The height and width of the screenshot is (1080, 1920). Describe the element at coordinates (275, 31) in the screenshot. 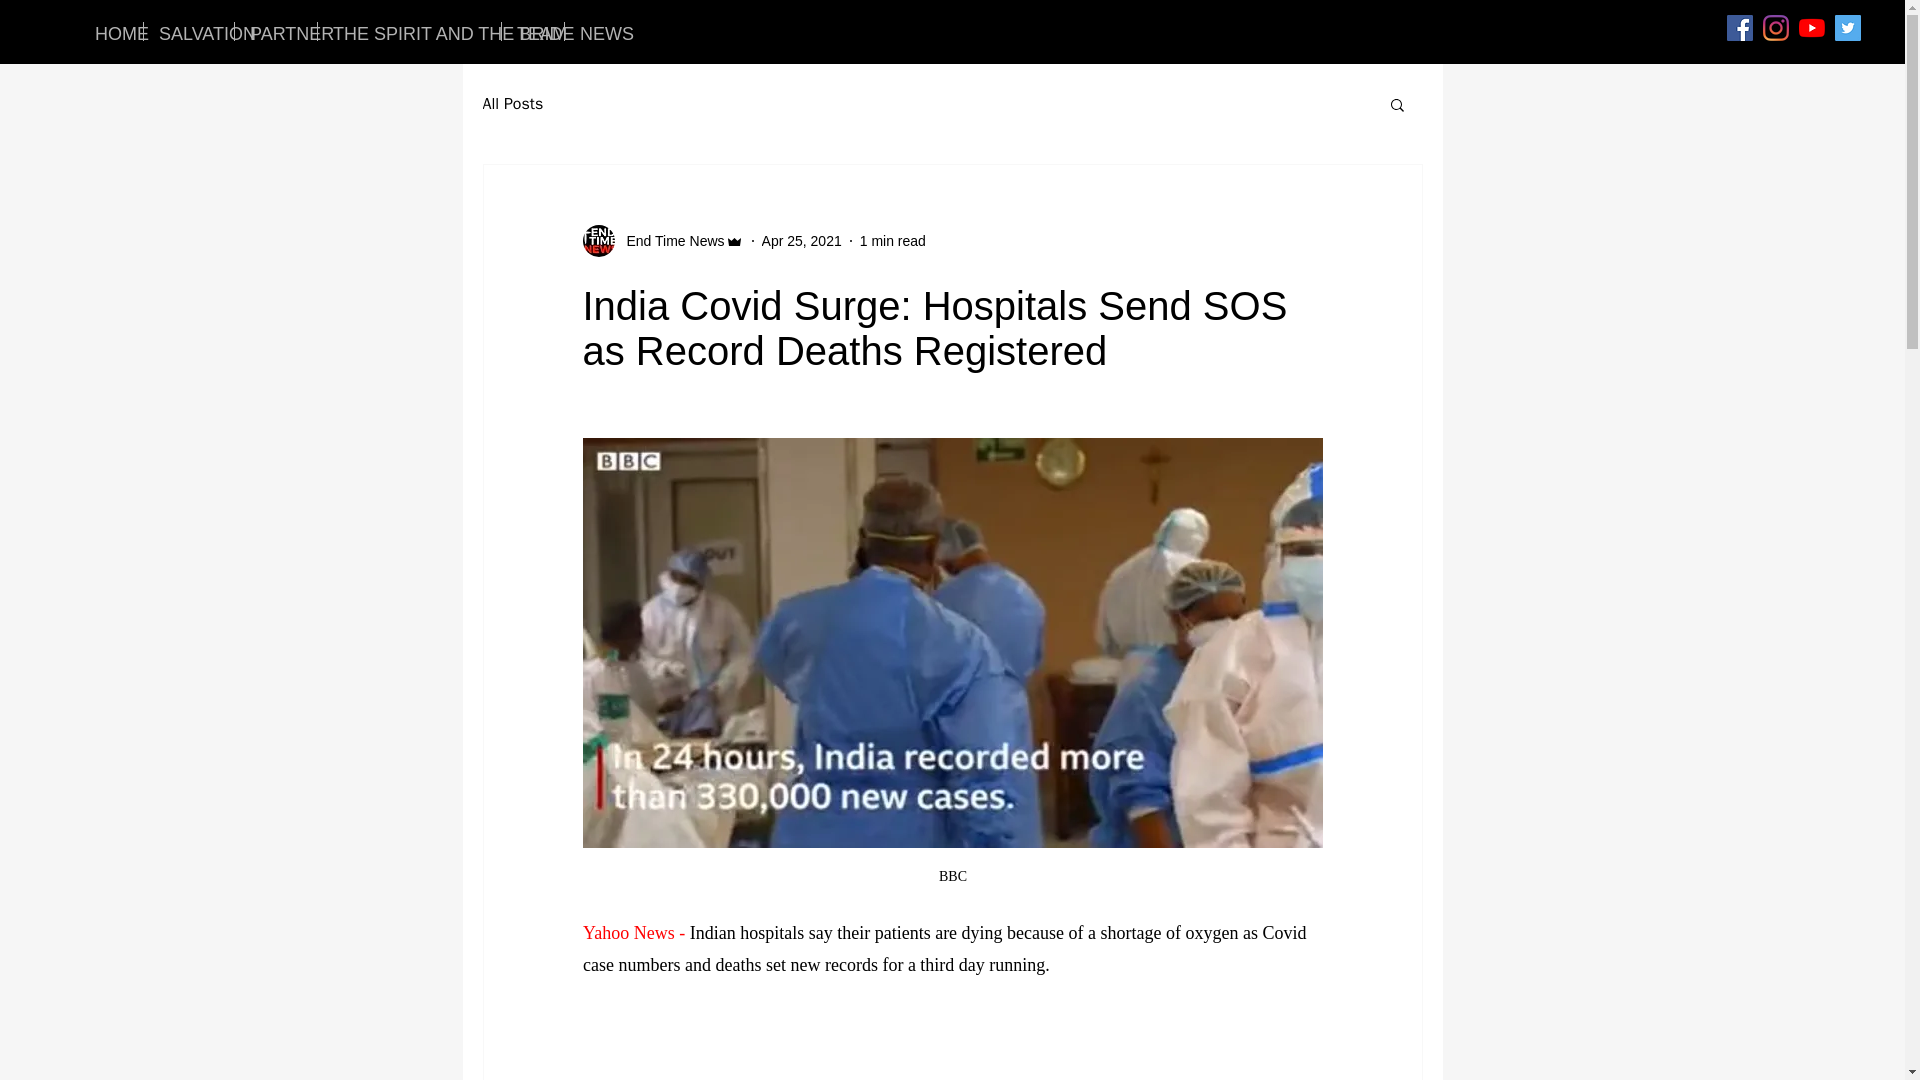

I see `PARTNER` at that location.